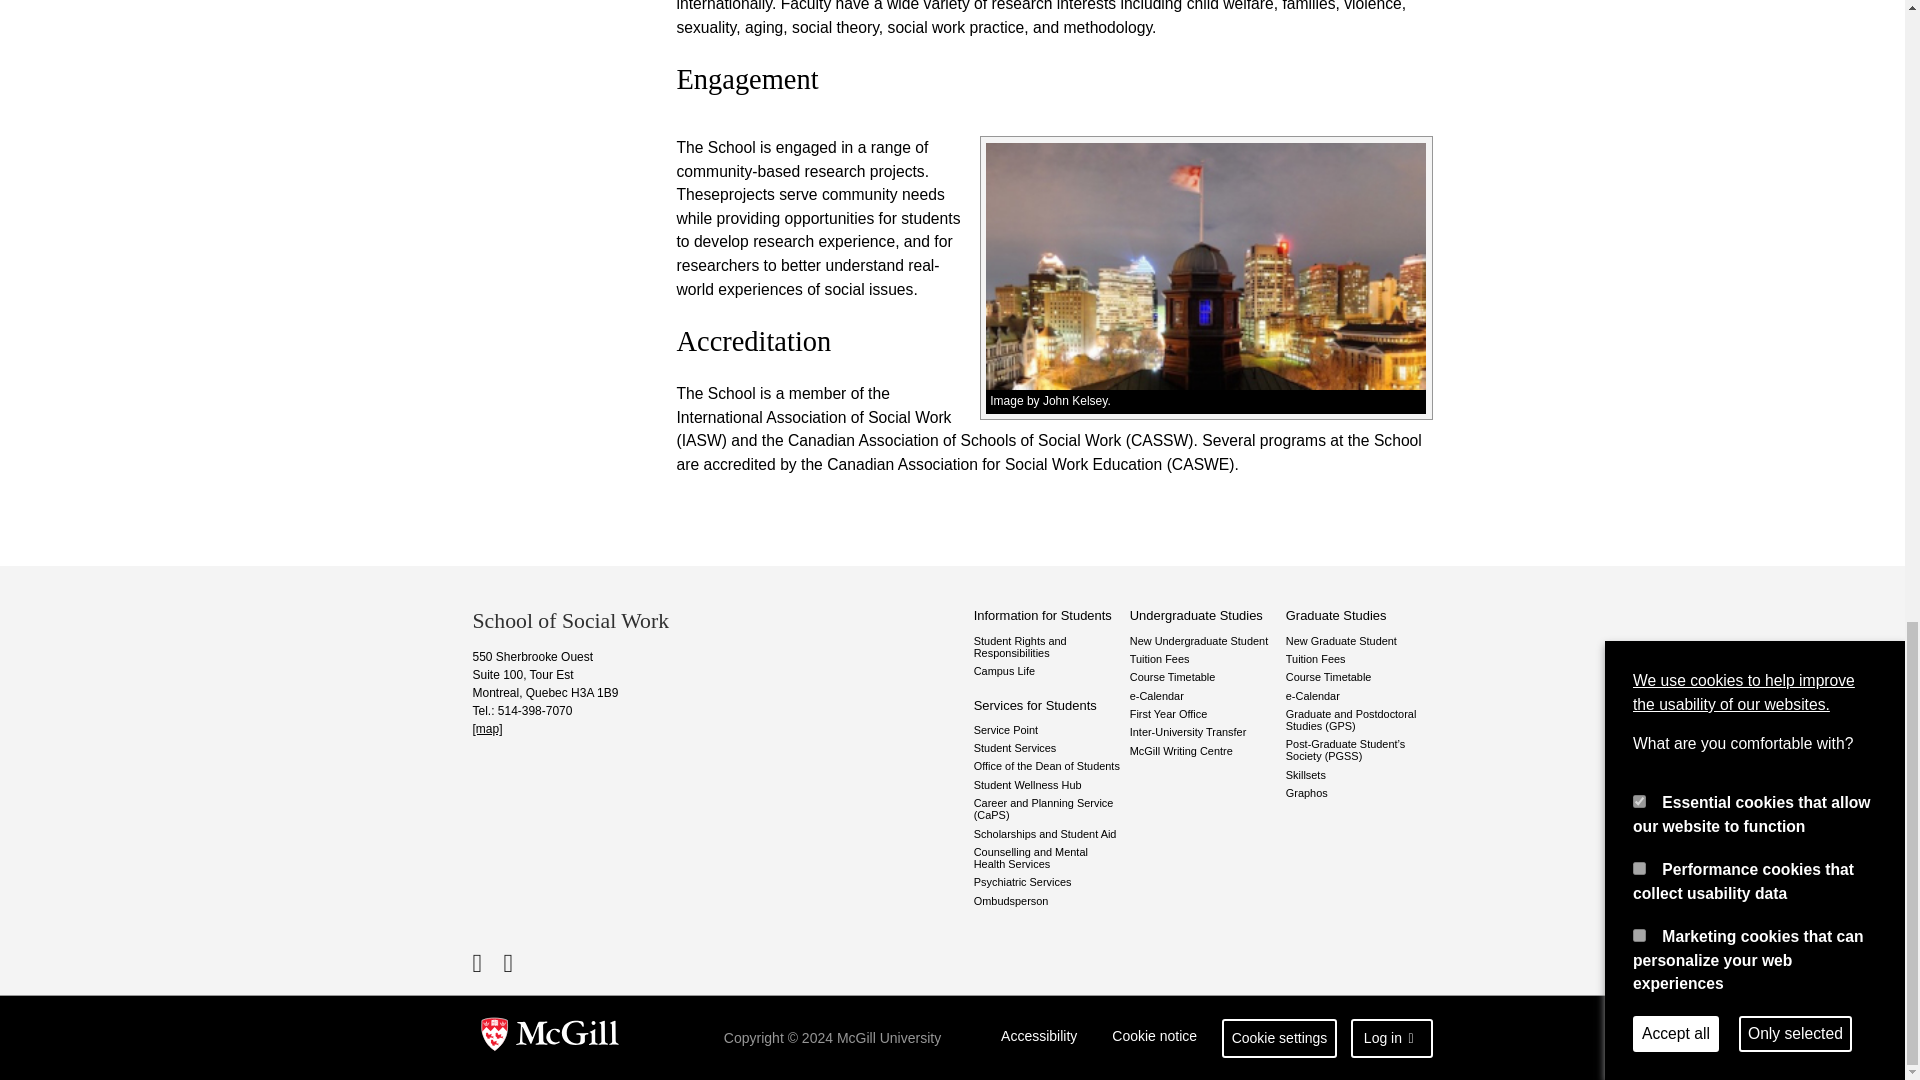 The image size is (1920, 1080). What do you see at coordinates (1047, 616) in the screenshot?
I see `Information for Students` at bounding box center [1047, 616].